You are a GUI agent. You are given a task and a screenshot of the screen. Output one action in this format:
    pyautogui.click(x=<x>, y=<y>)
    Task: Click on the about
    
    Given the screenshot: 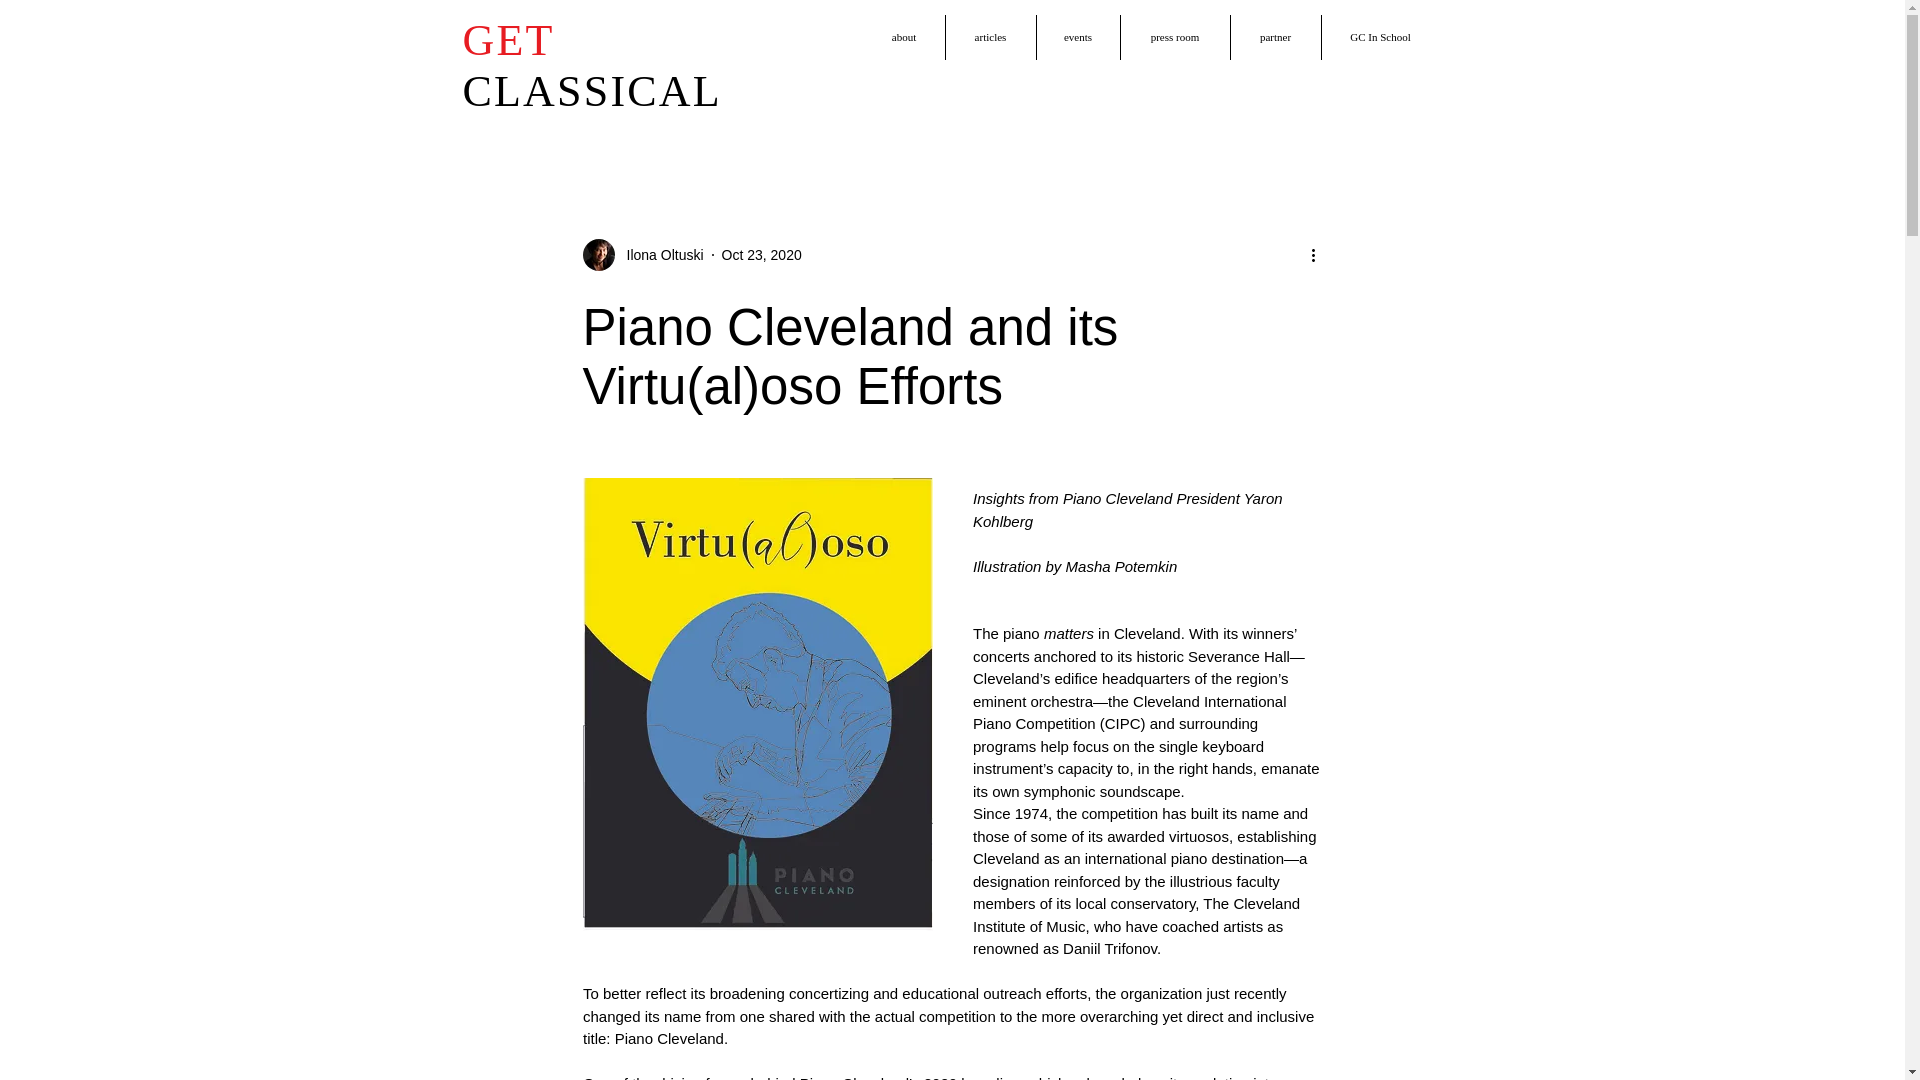 What is the action you would take?
    pyautogui.click(x=904, y=38)
    